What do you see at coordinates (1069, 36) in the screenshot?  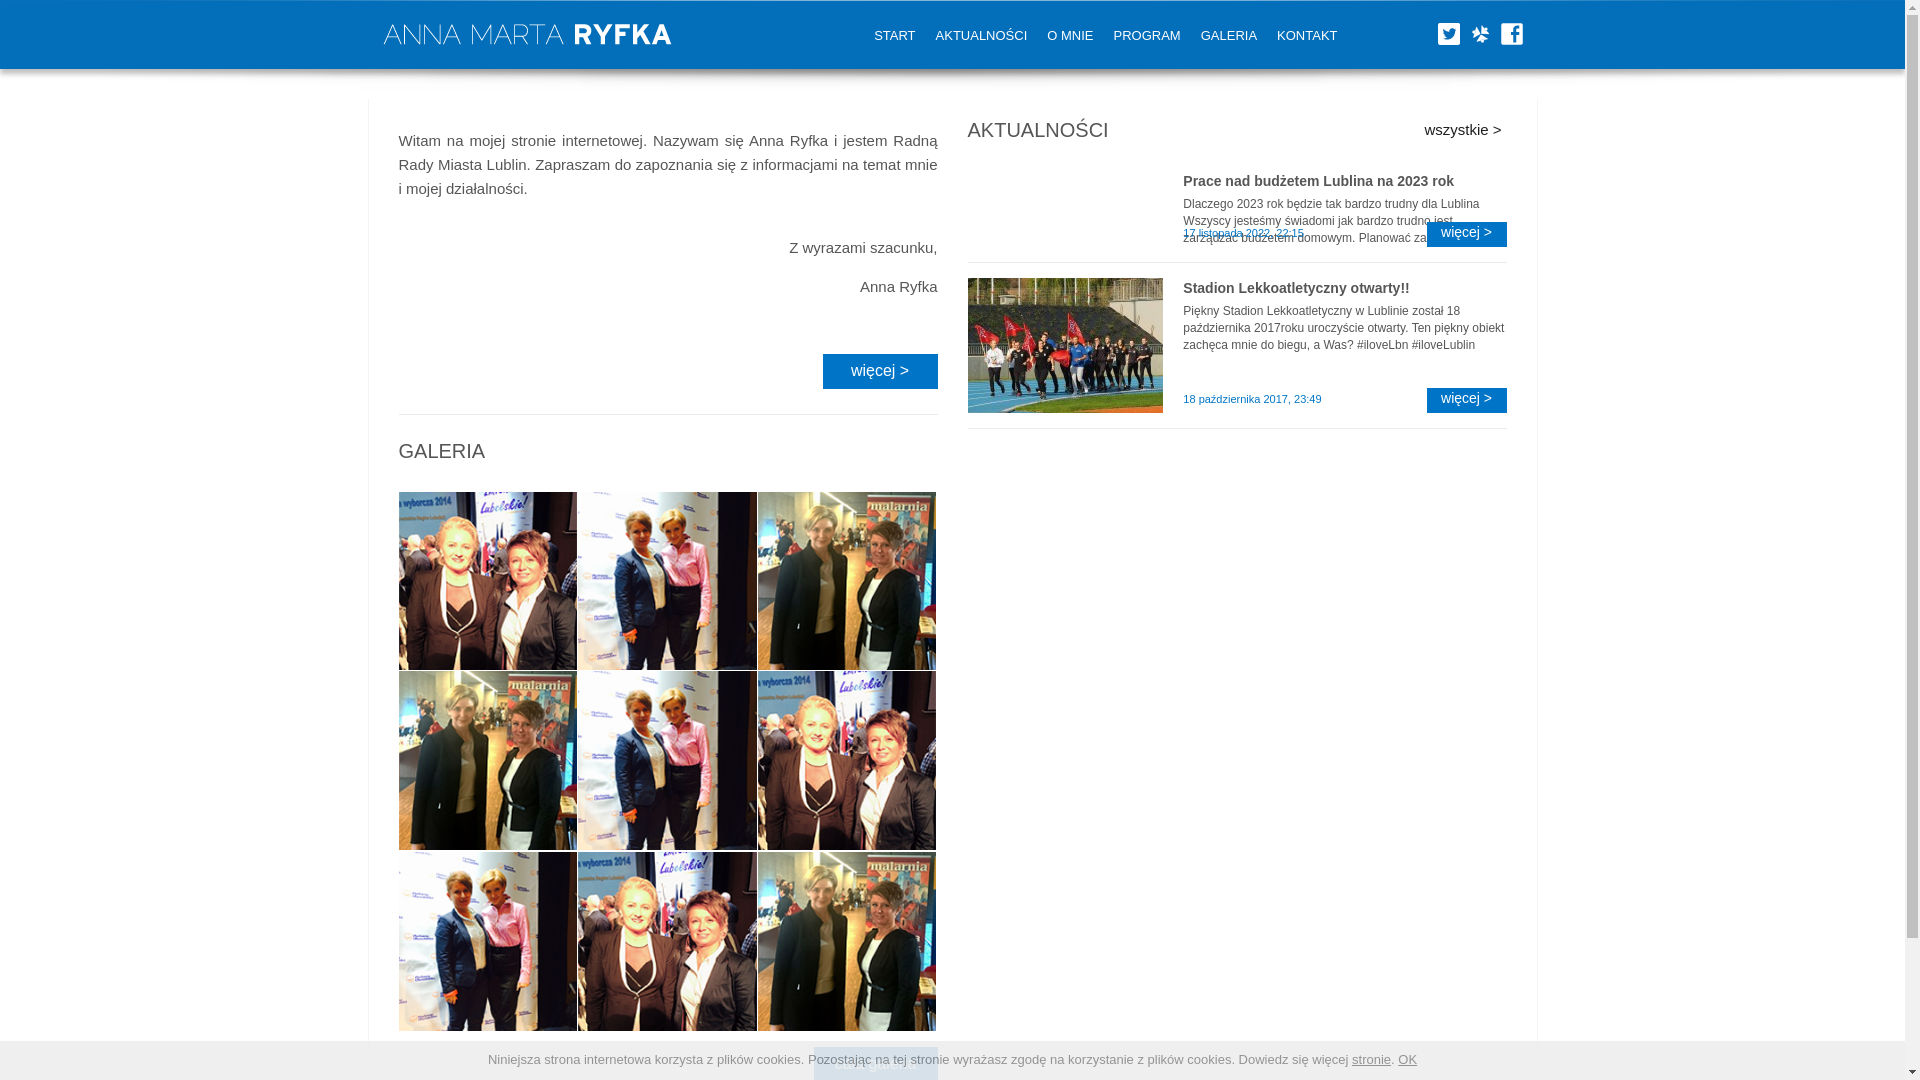 I see `O MNIE` at bounding box center [1069, 36].